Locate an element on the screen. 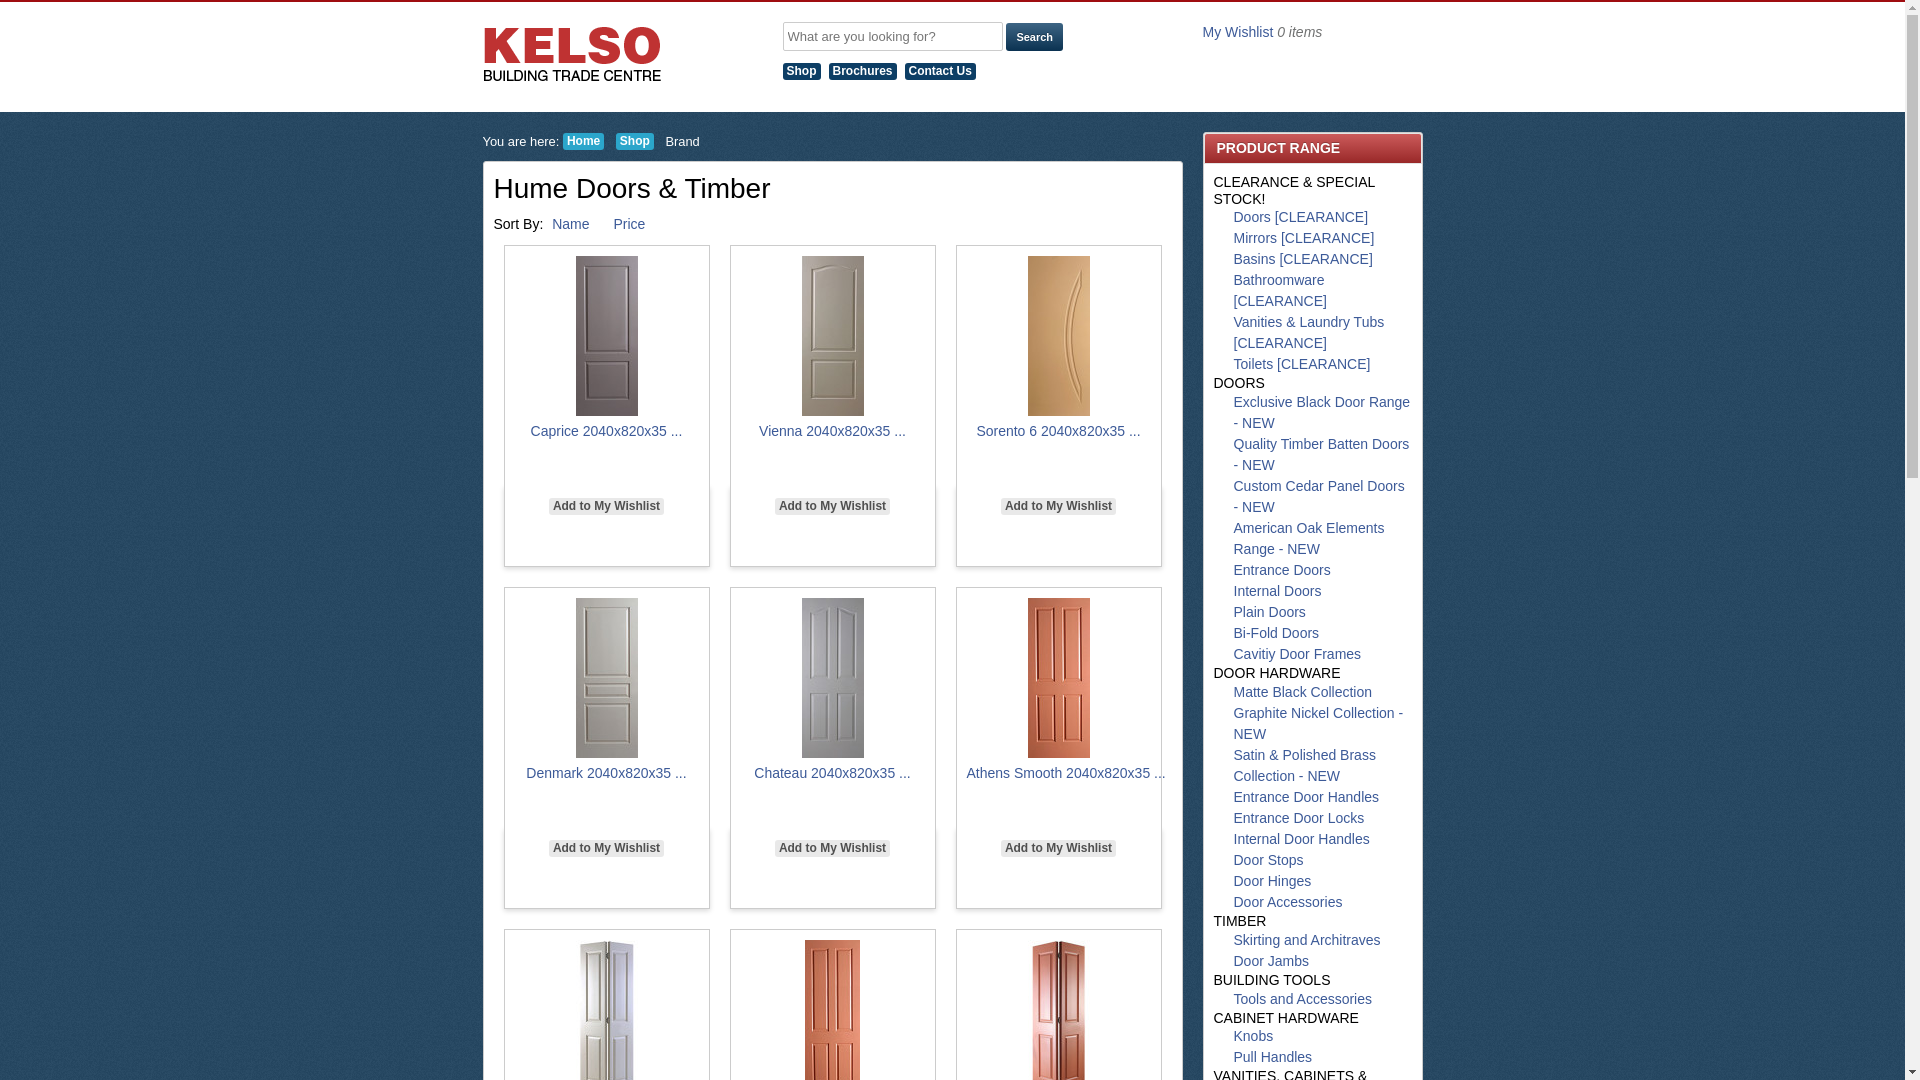 The image size is (1920, 1080). American Oak Elements Range - NEW is located at coordinates (1310, 538).